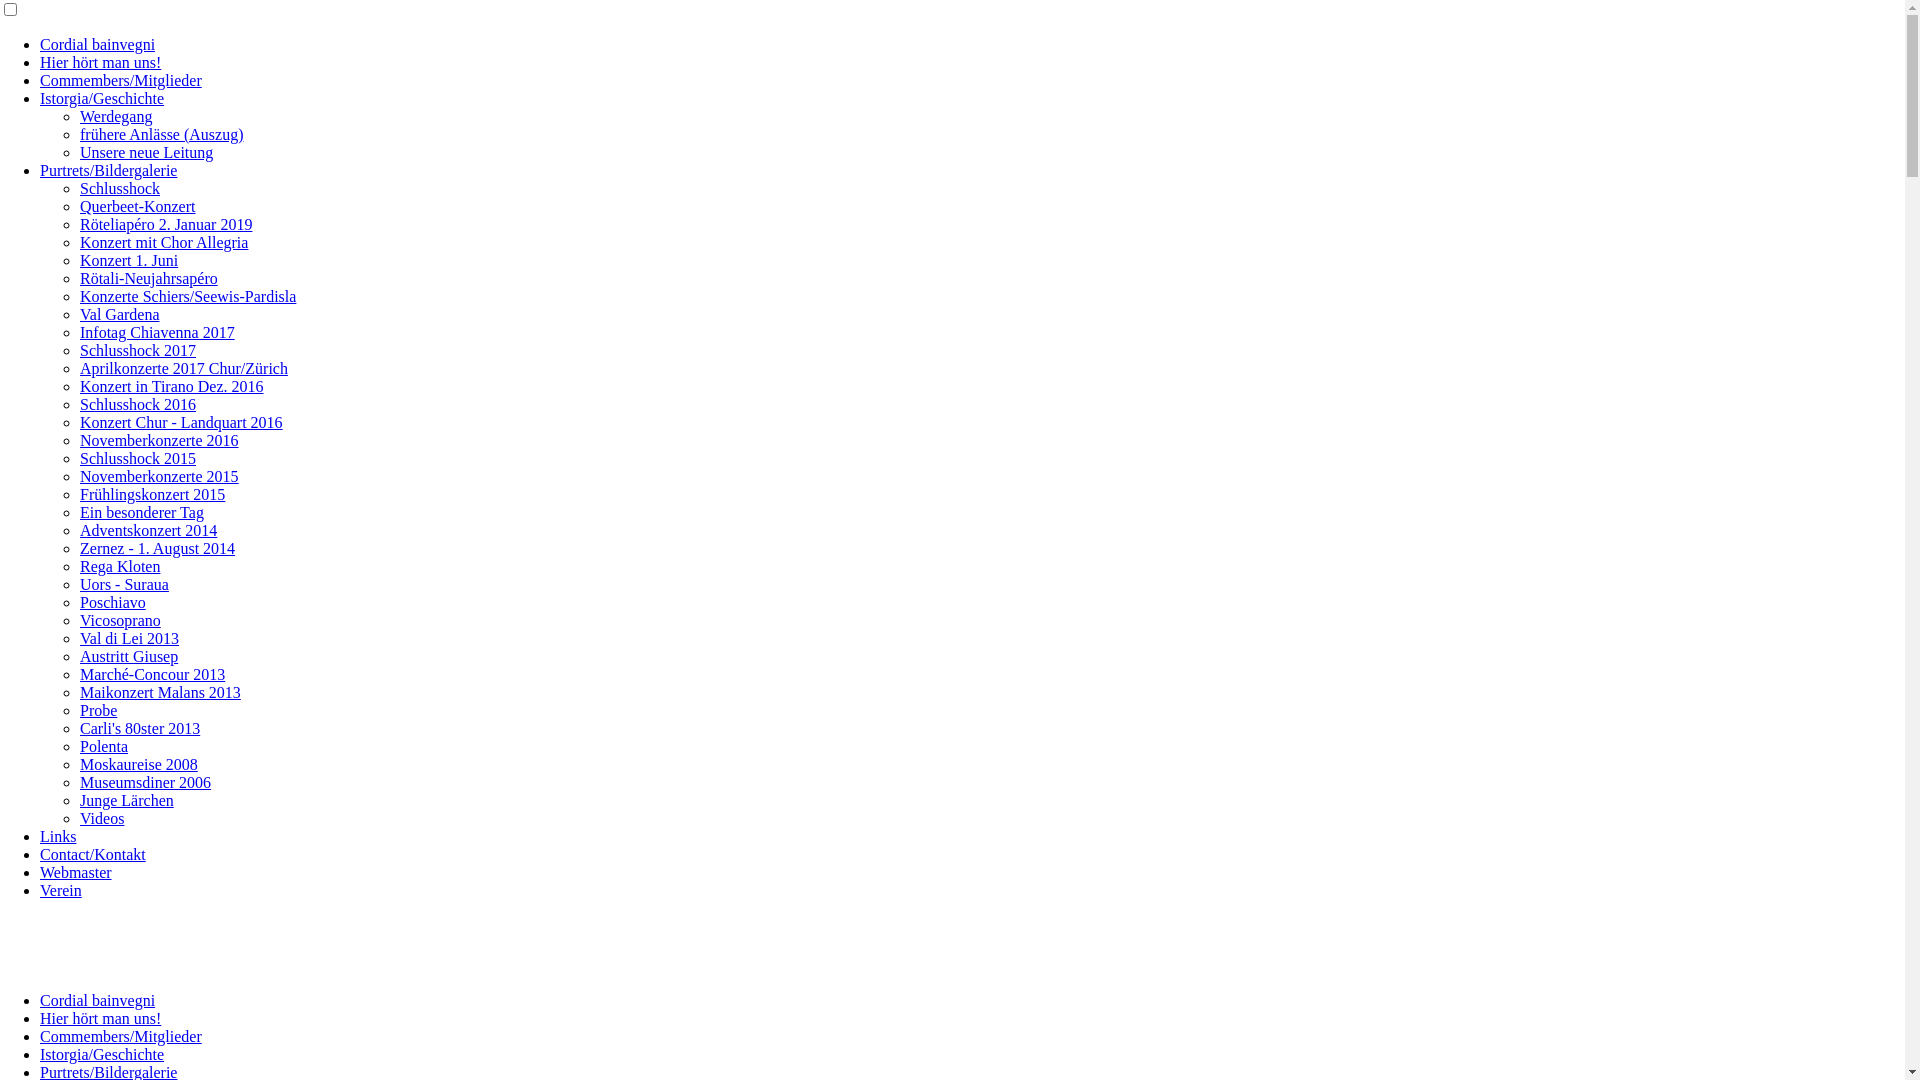 The width and height of the screenshot is (1920, 1080). Describe the element at coordinates (160, 692) in the screenshot. I see `Maikonzert Malans 2013` at that location.